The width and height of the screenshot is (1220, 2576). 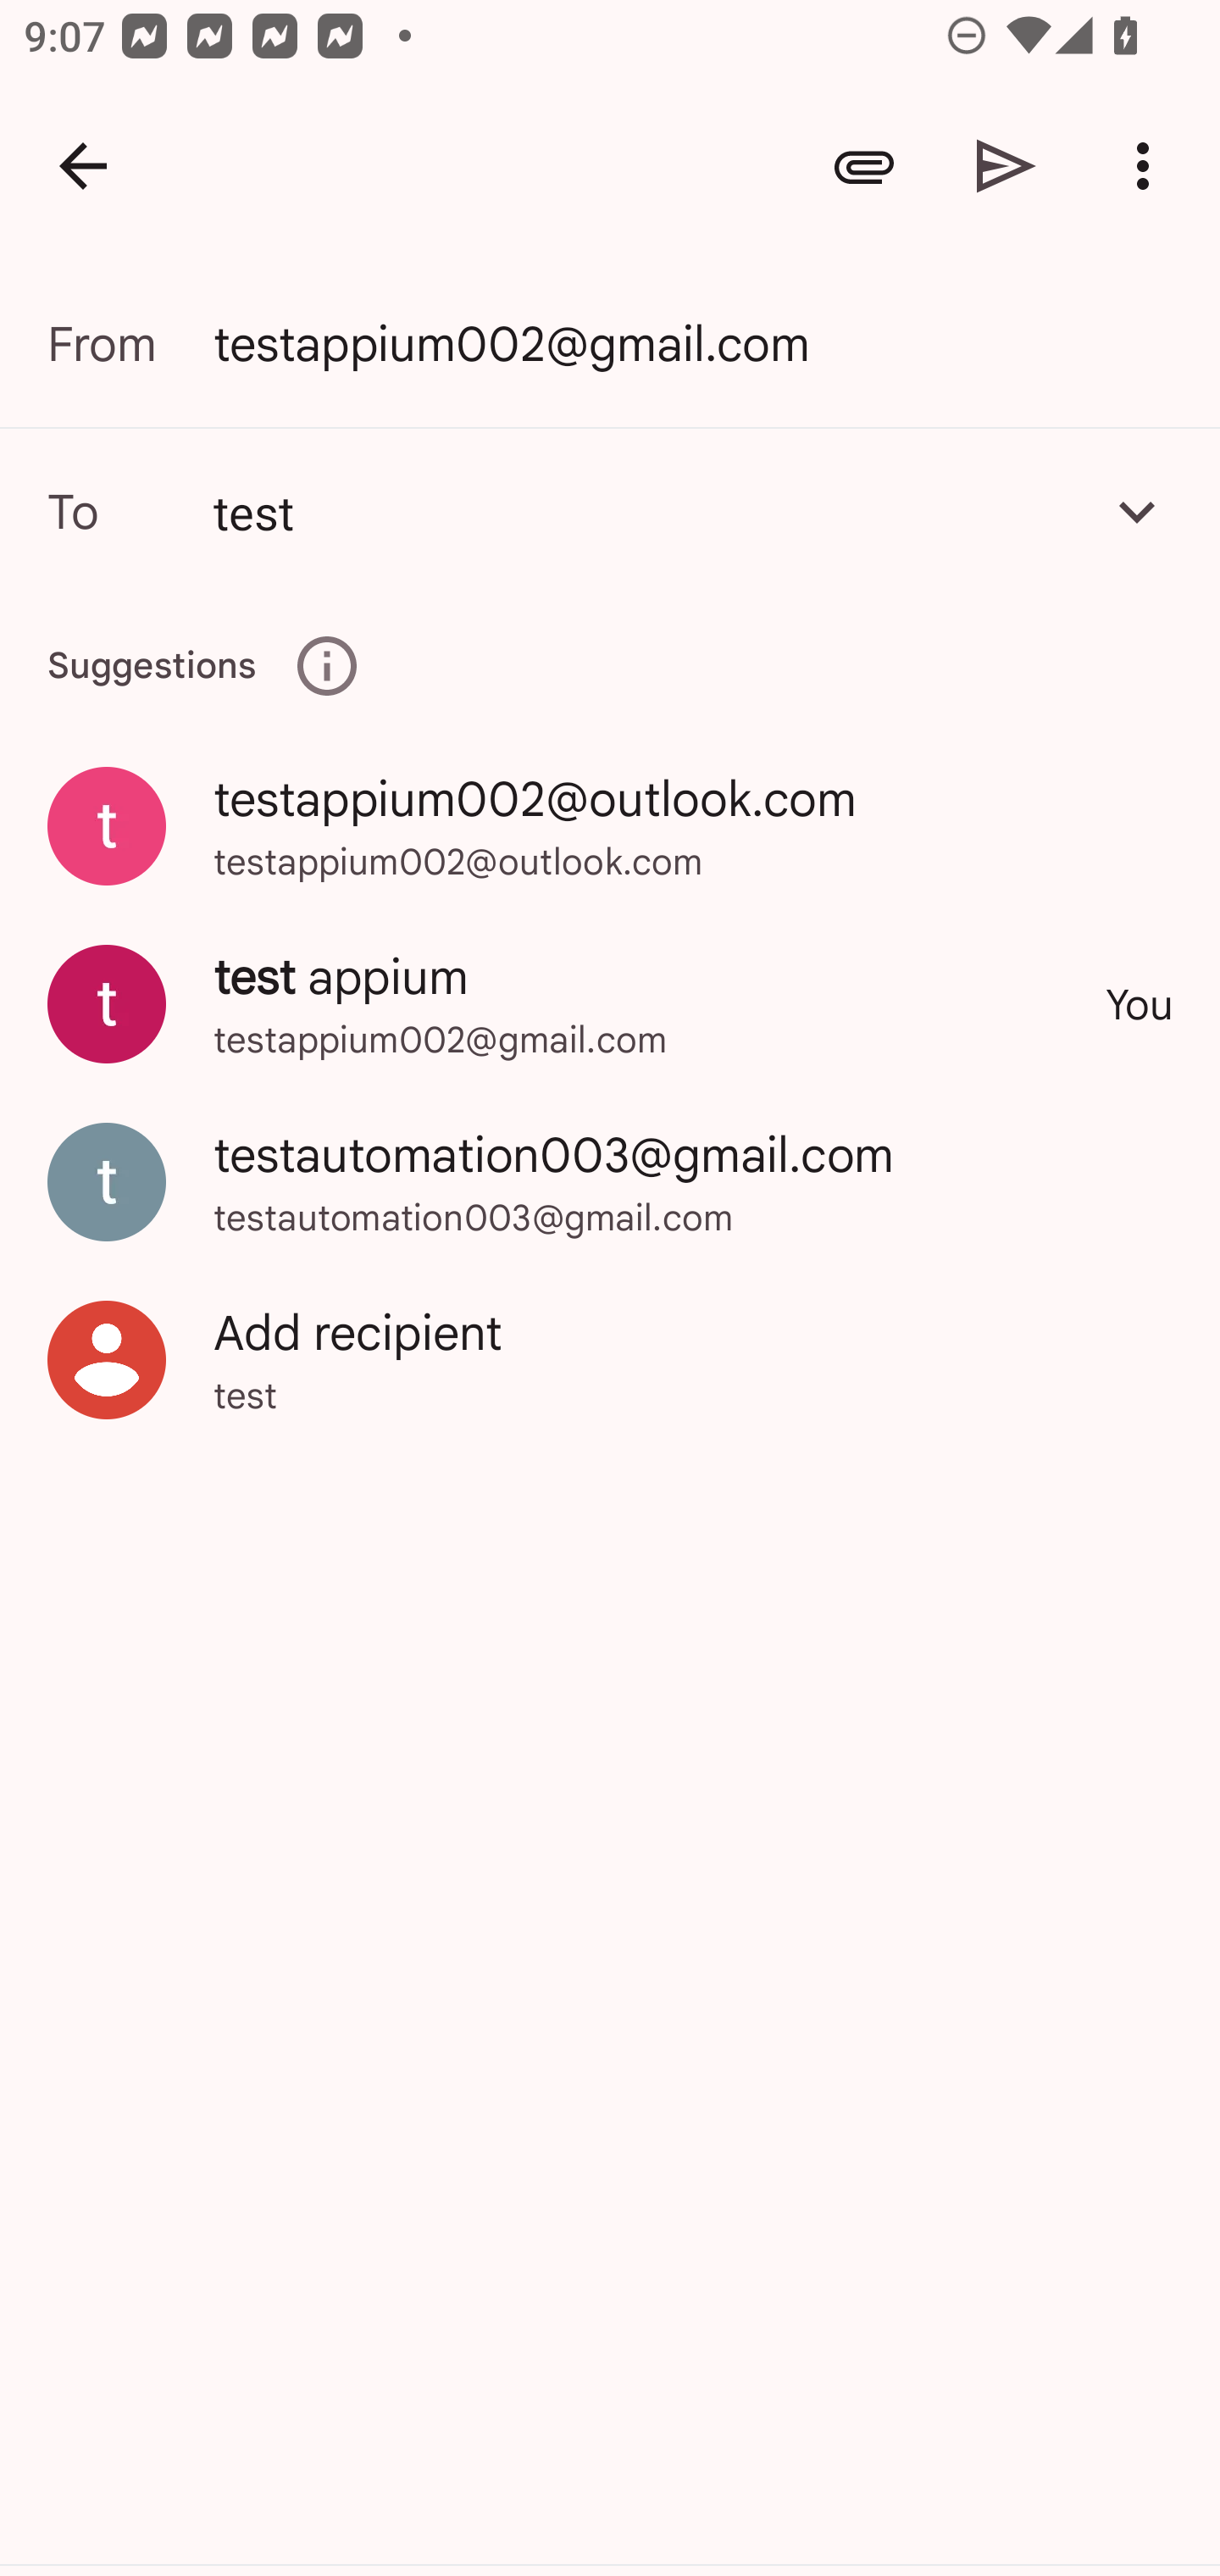 What do you see at coordinates (327, 666) in the screenshot?
I see `How suggestions work` at bounding box center [327, 666].